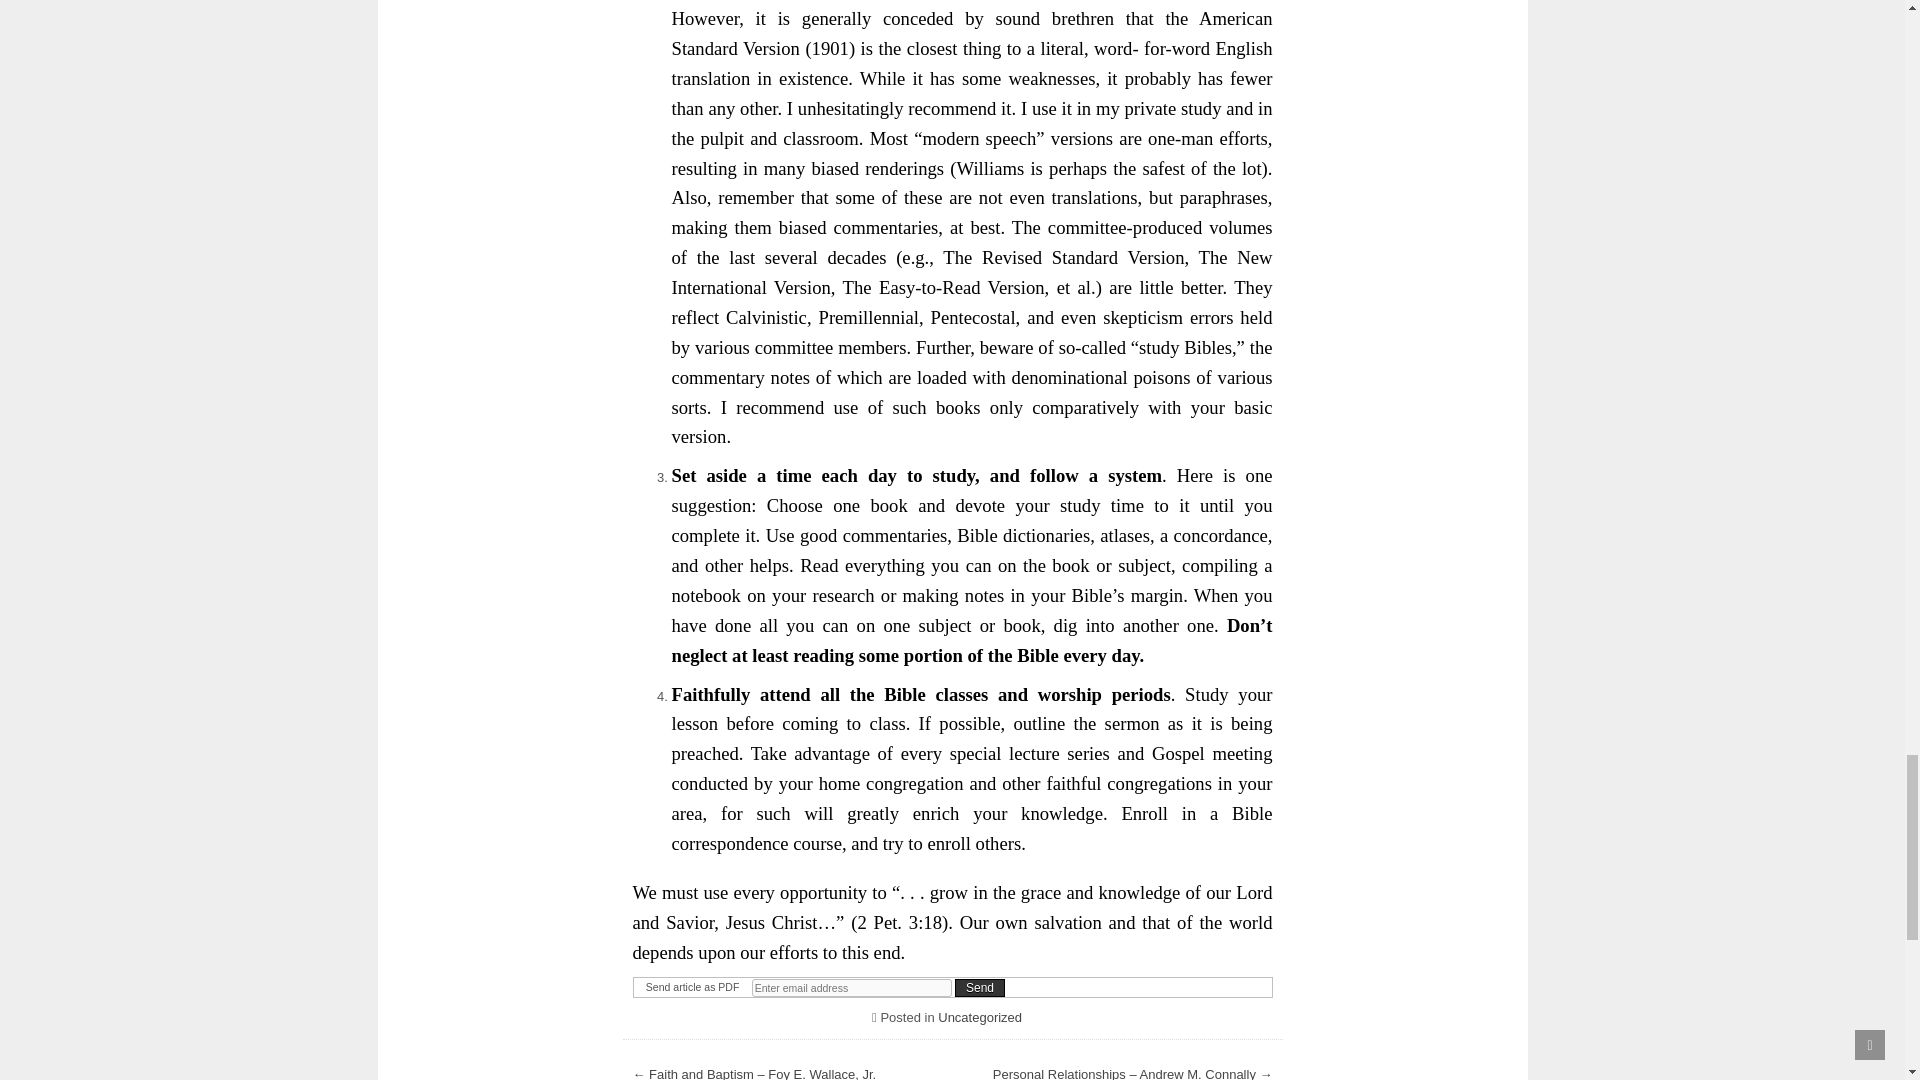 This screenshot has height=1080, width=1920. I want to click on Uncategorized, so click(980, 1016).